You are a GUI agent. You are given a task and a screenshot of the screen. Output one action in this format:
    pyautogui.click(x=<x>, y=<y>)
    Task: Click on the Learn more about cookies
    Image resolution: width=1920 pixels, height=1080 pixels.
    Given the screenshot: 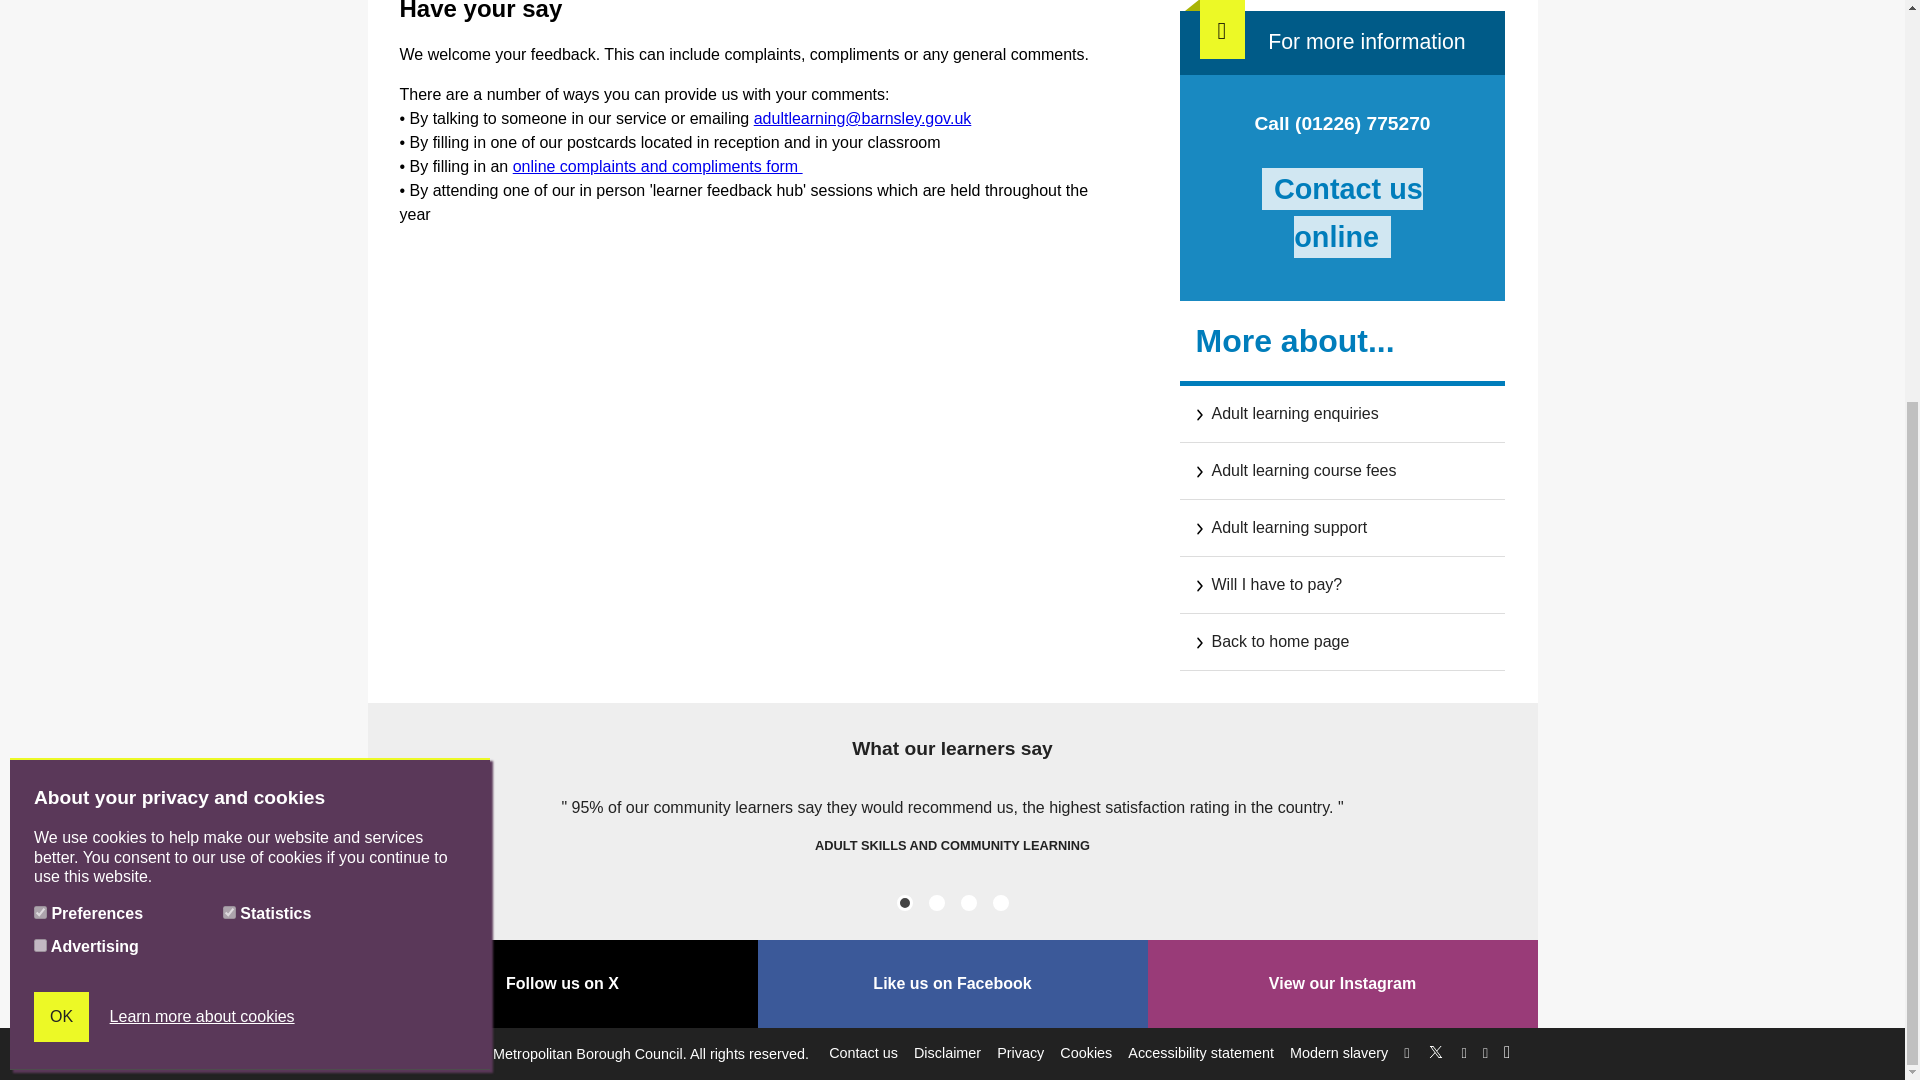 What is the action you would take?
    pyautogui.click(x=202, y=385)
    